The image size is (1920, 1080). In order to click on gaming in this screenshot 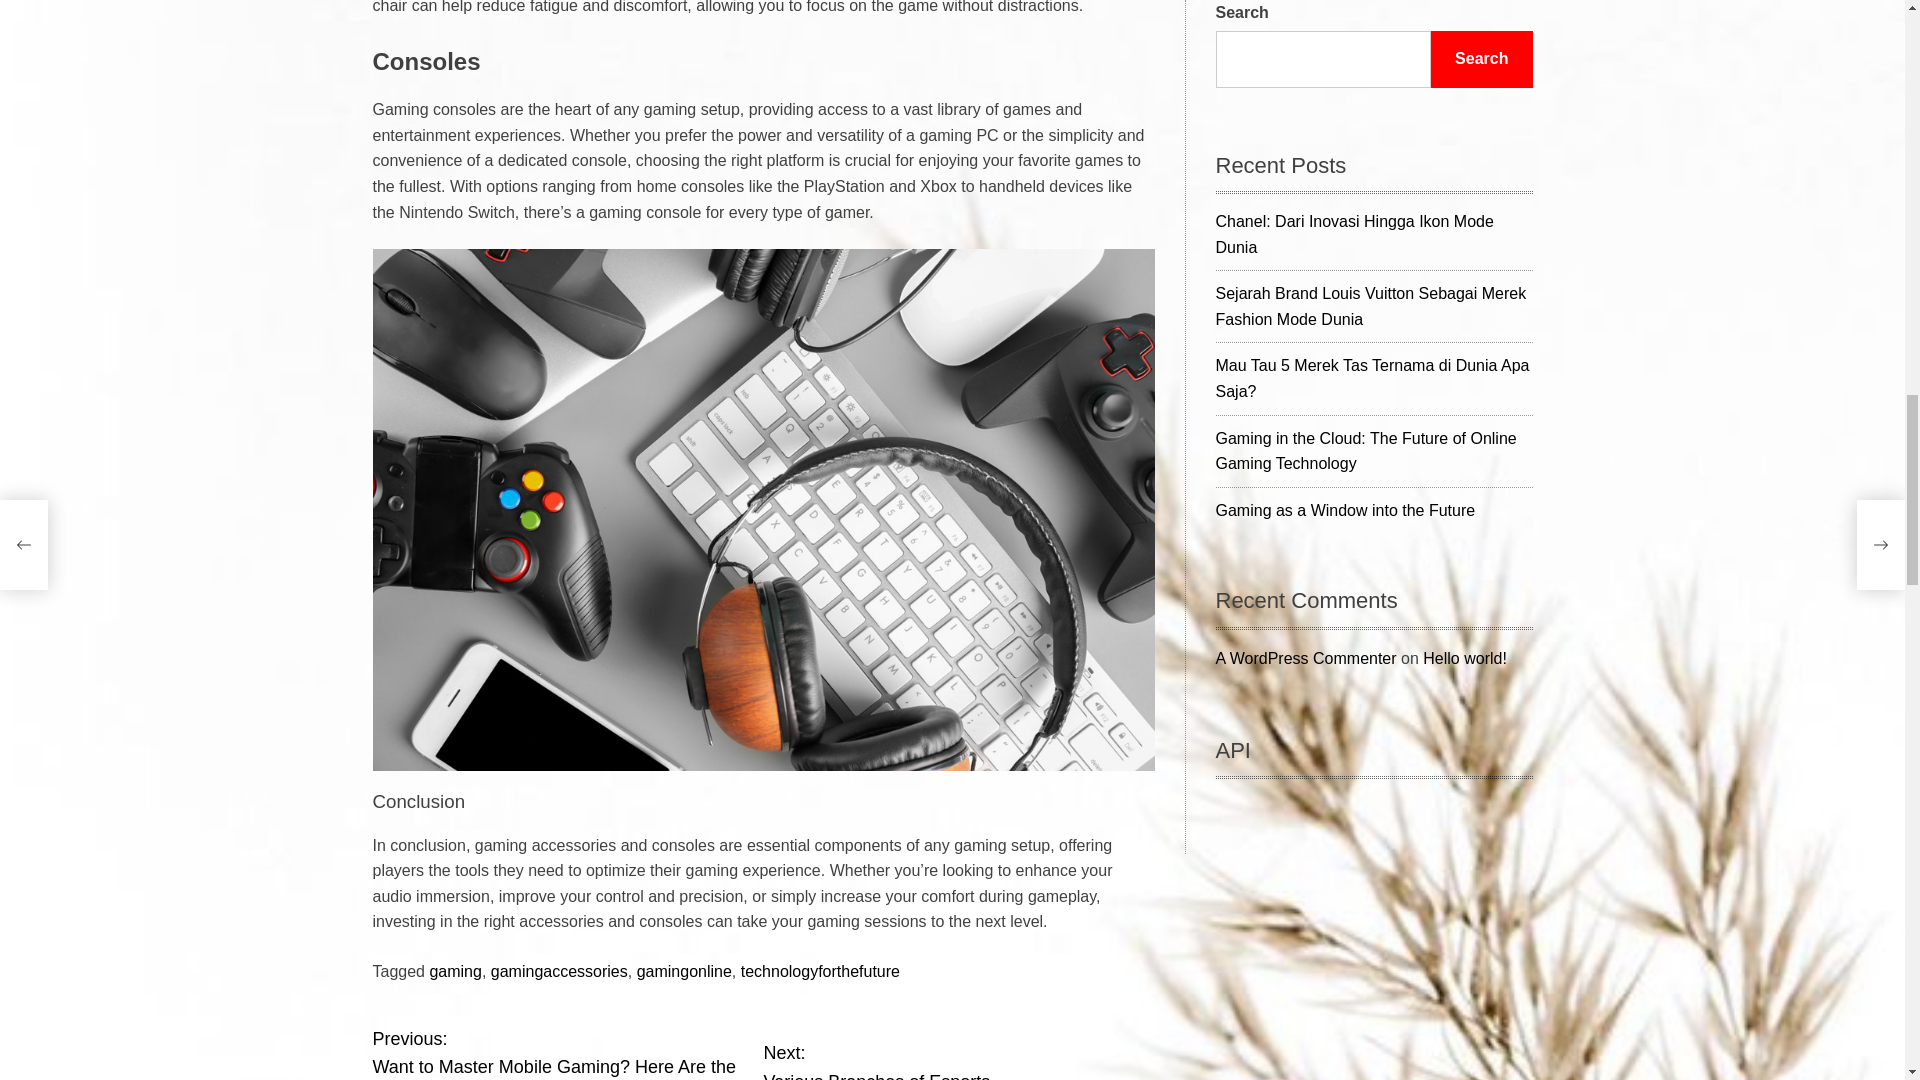, I will do `click(684, 971)`.